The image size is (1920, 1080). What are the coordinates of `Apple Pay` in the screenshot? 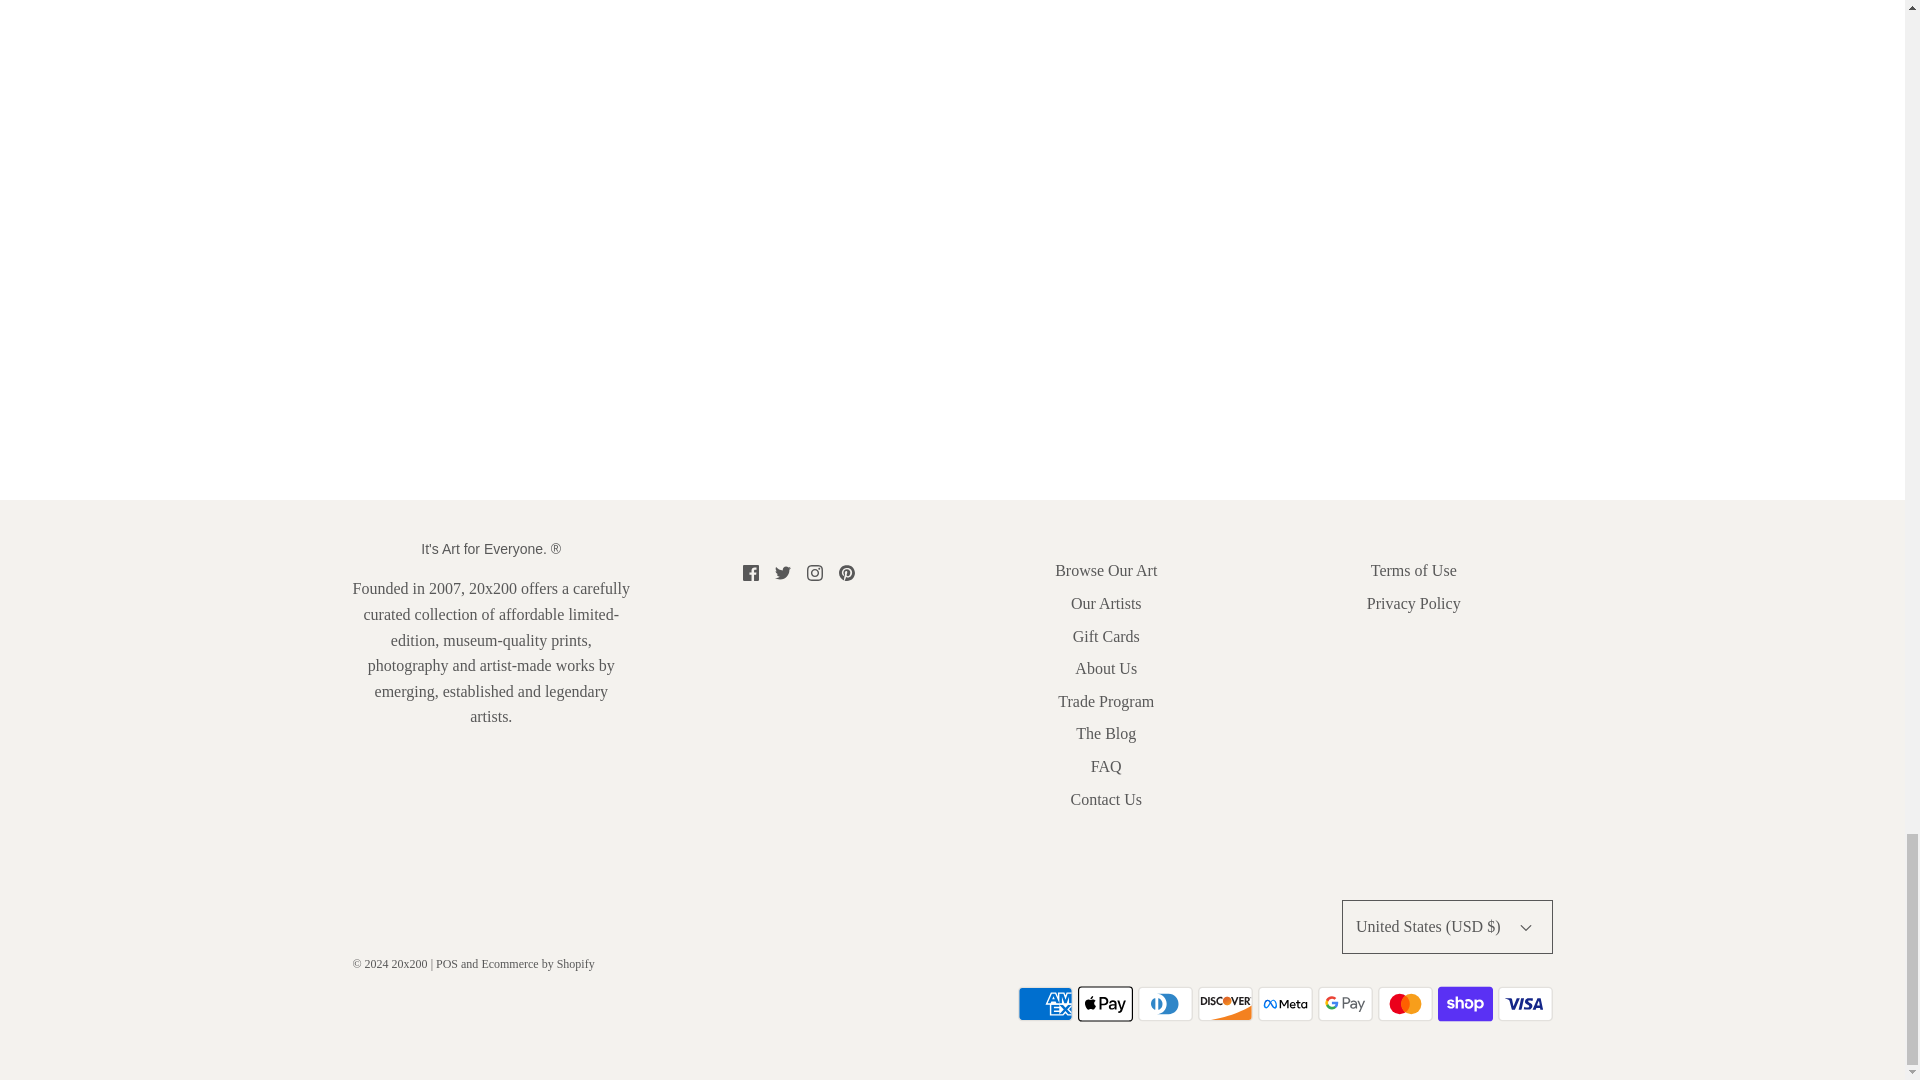 It's located at (1104, 1003).